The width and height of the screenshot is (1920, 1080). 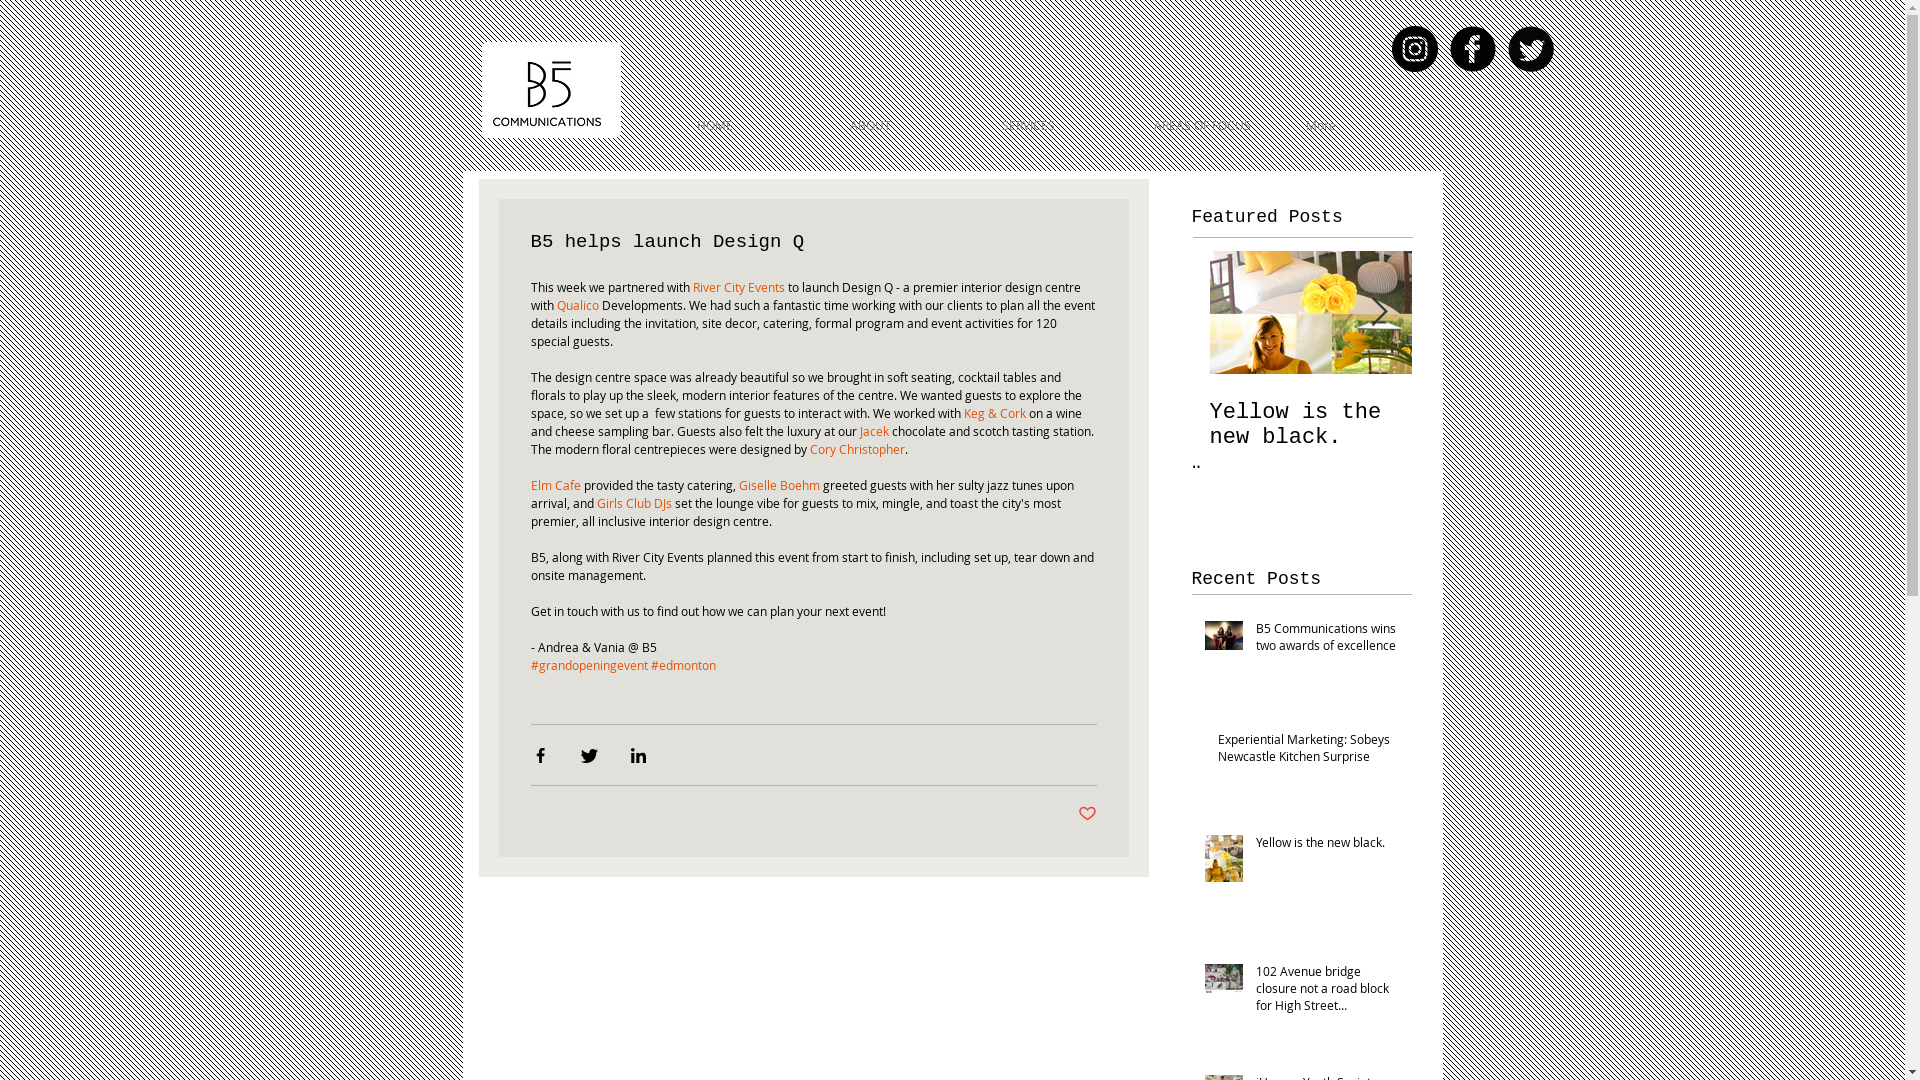 What do you see at coordinates (577, 305) in the screenshot?
I see `Qualico` at bounding box center [577, 305].